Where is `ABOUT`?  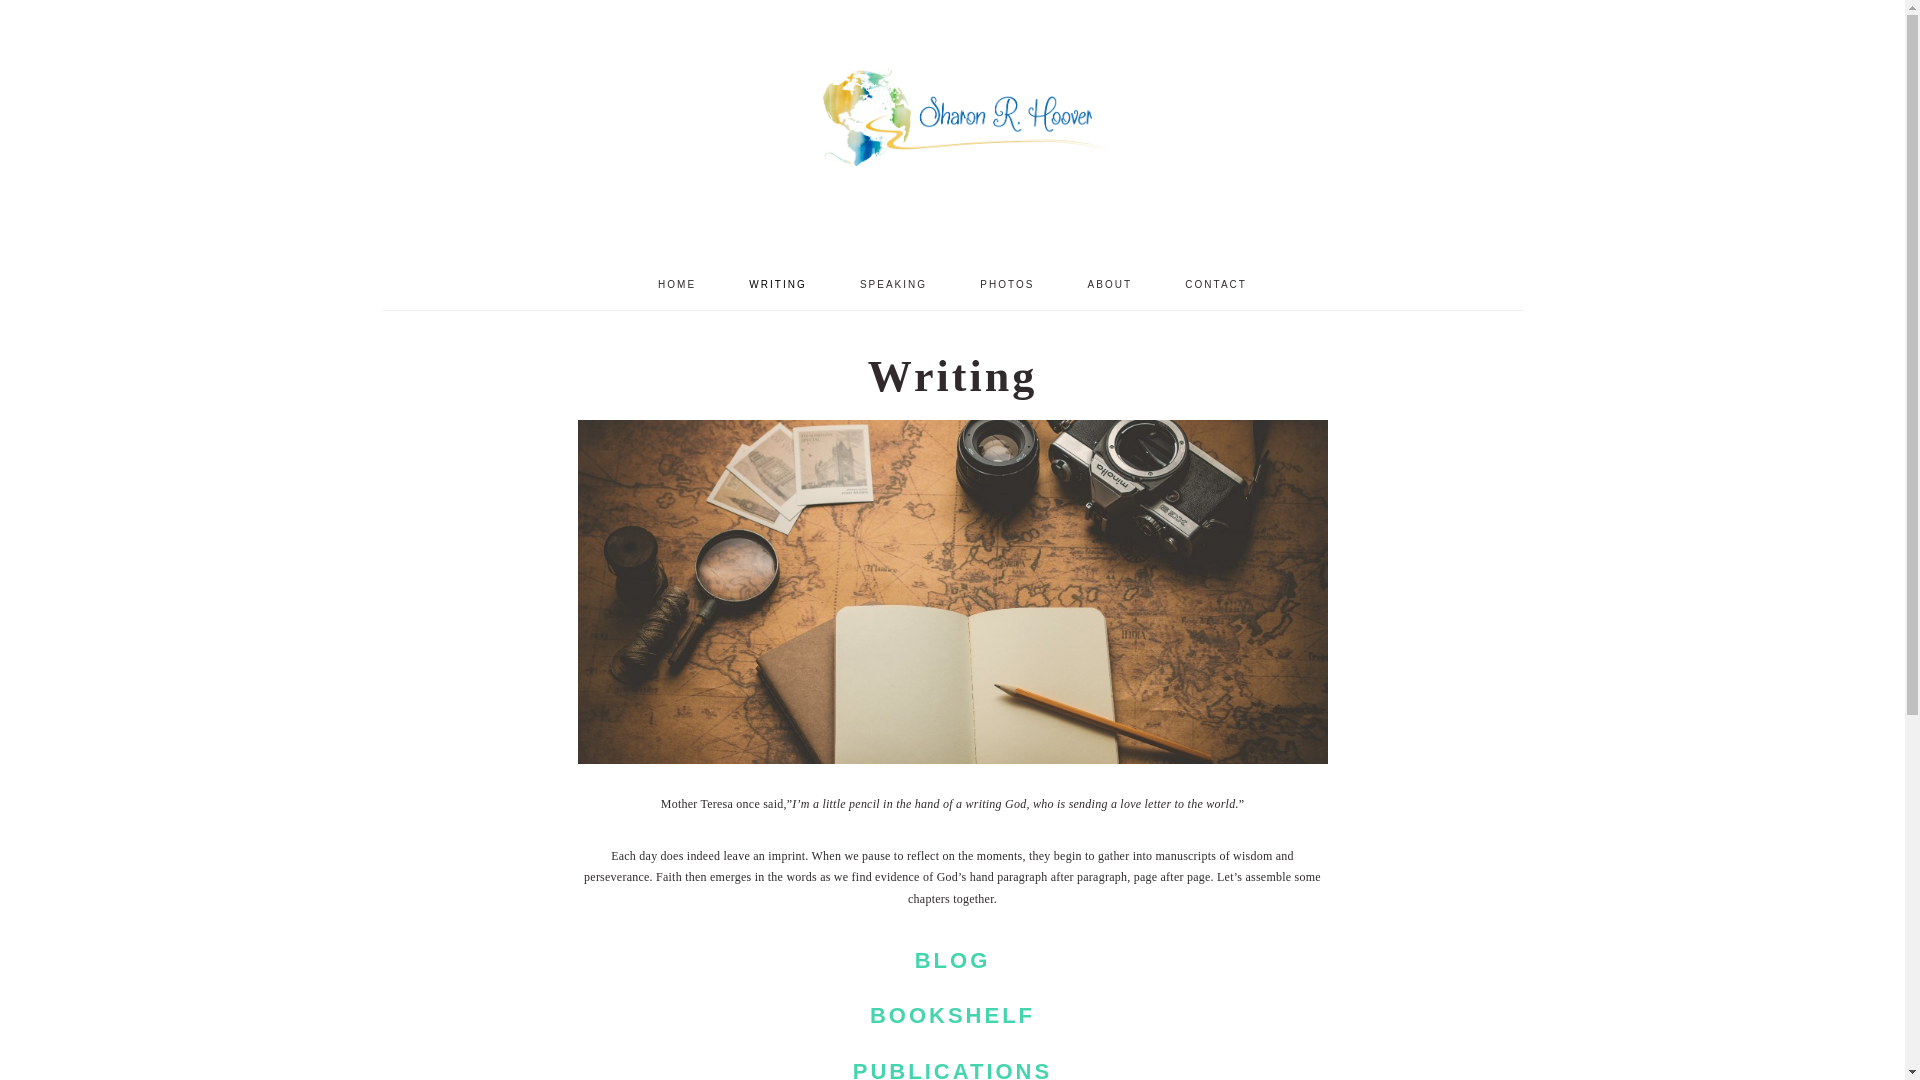 ABOUT is located at coordinates (1110, 284).